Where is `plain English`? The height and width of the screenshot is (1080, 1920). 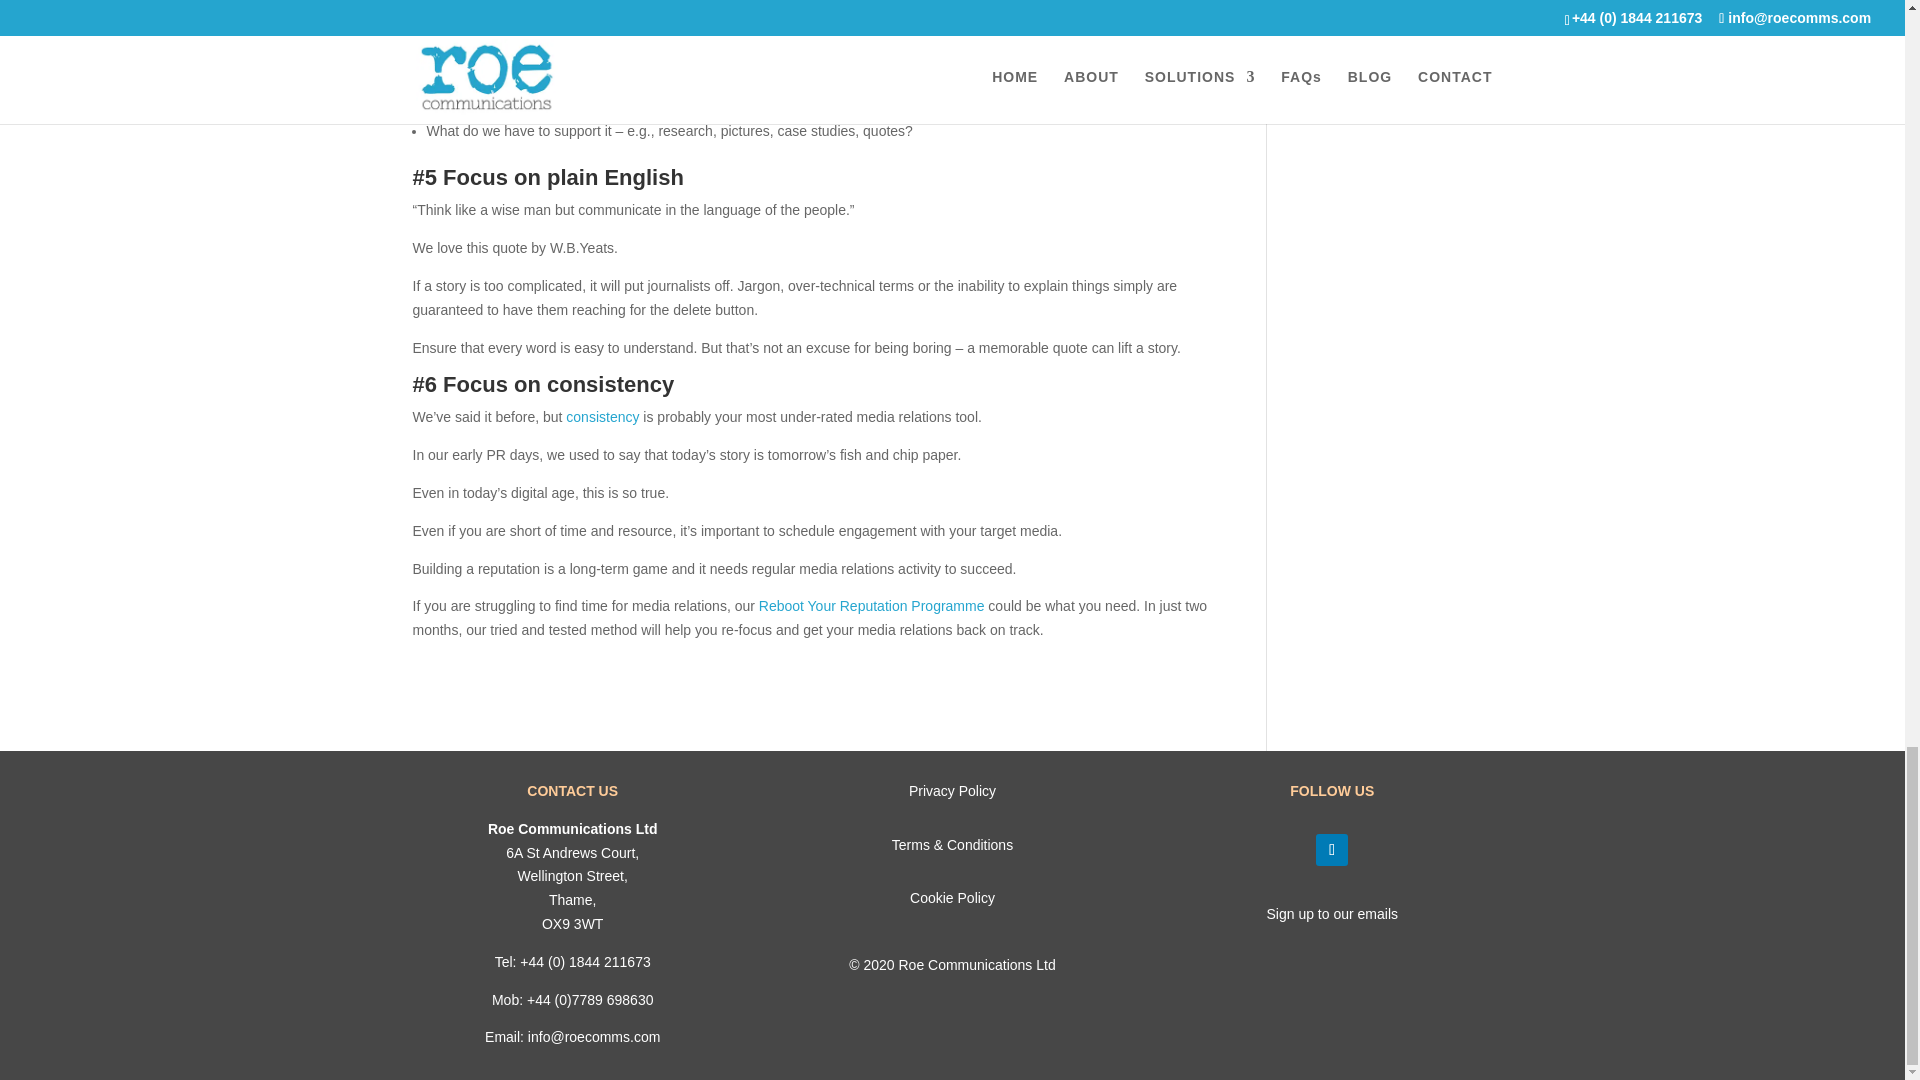 plain English is located at coordinates (615, 178).